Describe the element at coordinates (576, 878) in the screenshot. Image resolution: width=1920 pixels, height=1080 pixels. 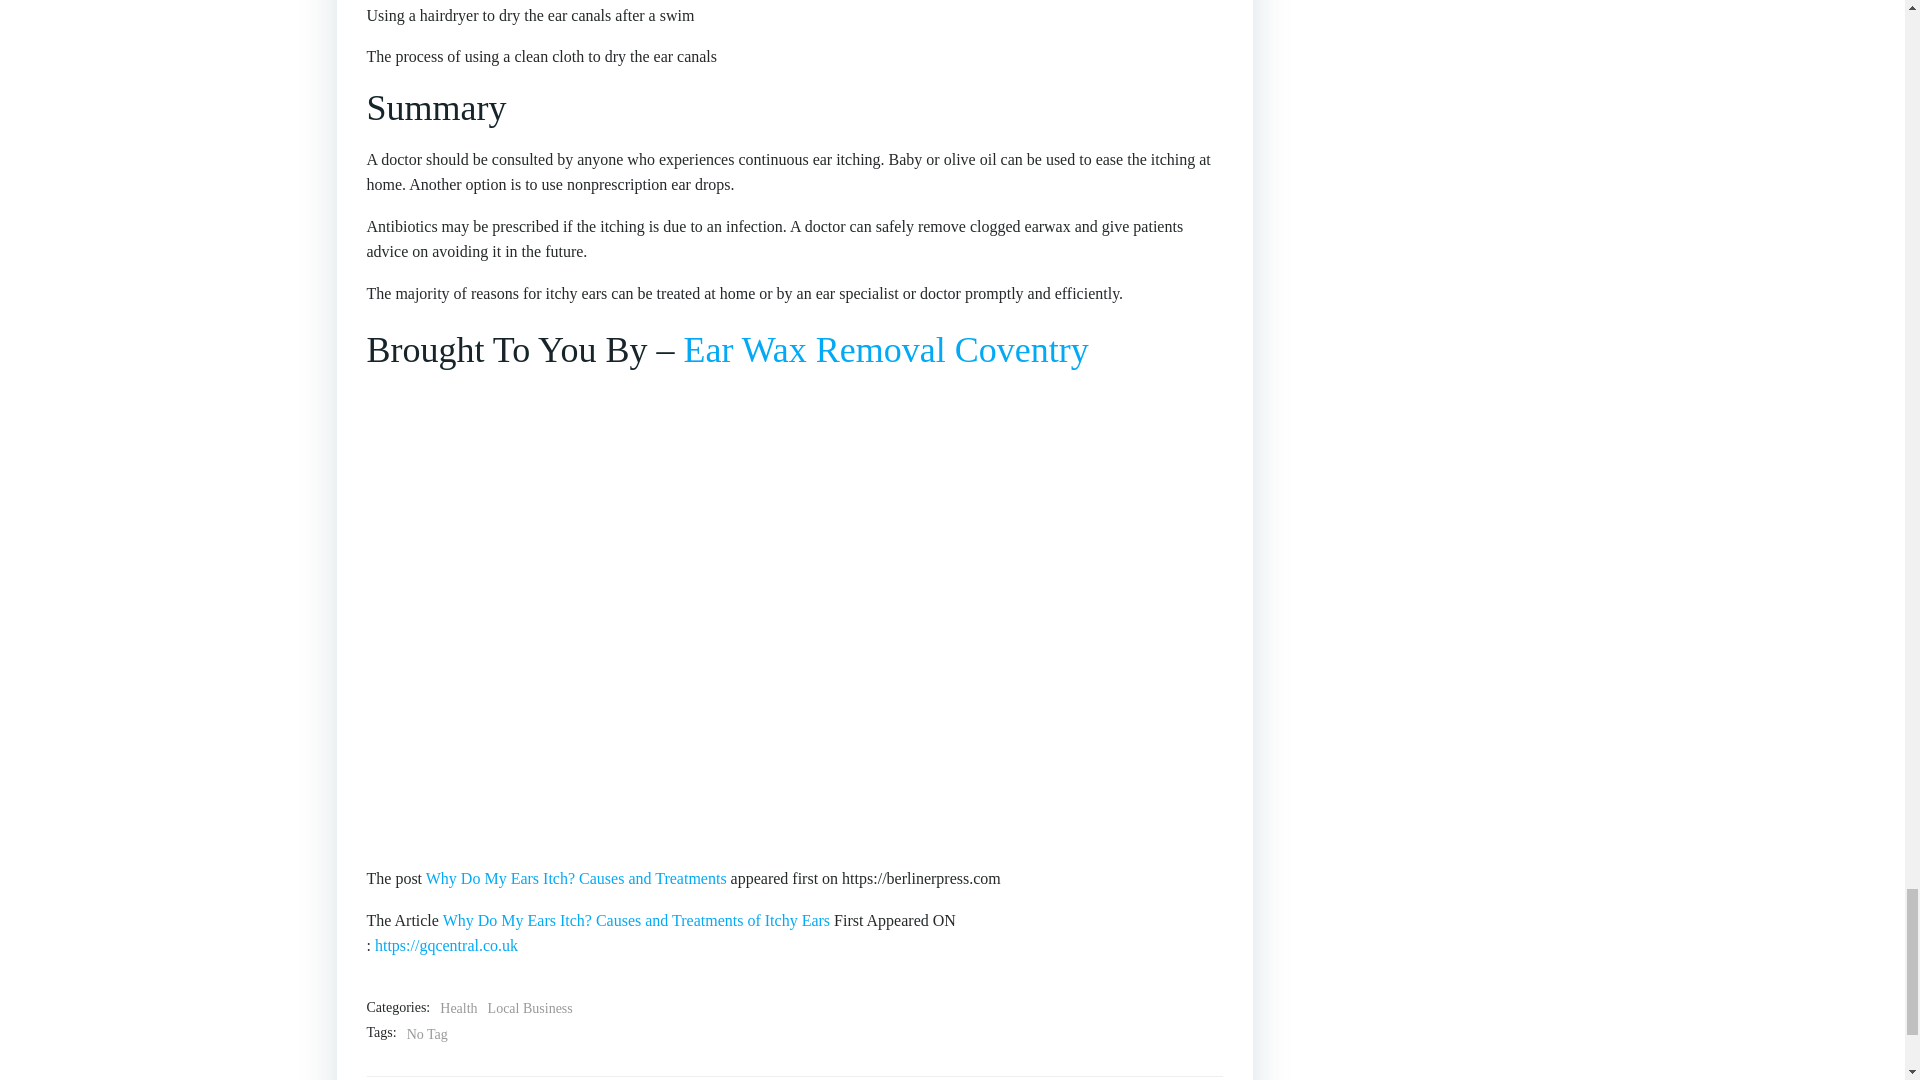
I see `Why Do My Ears Itch? Causes and Treatments` at that location.